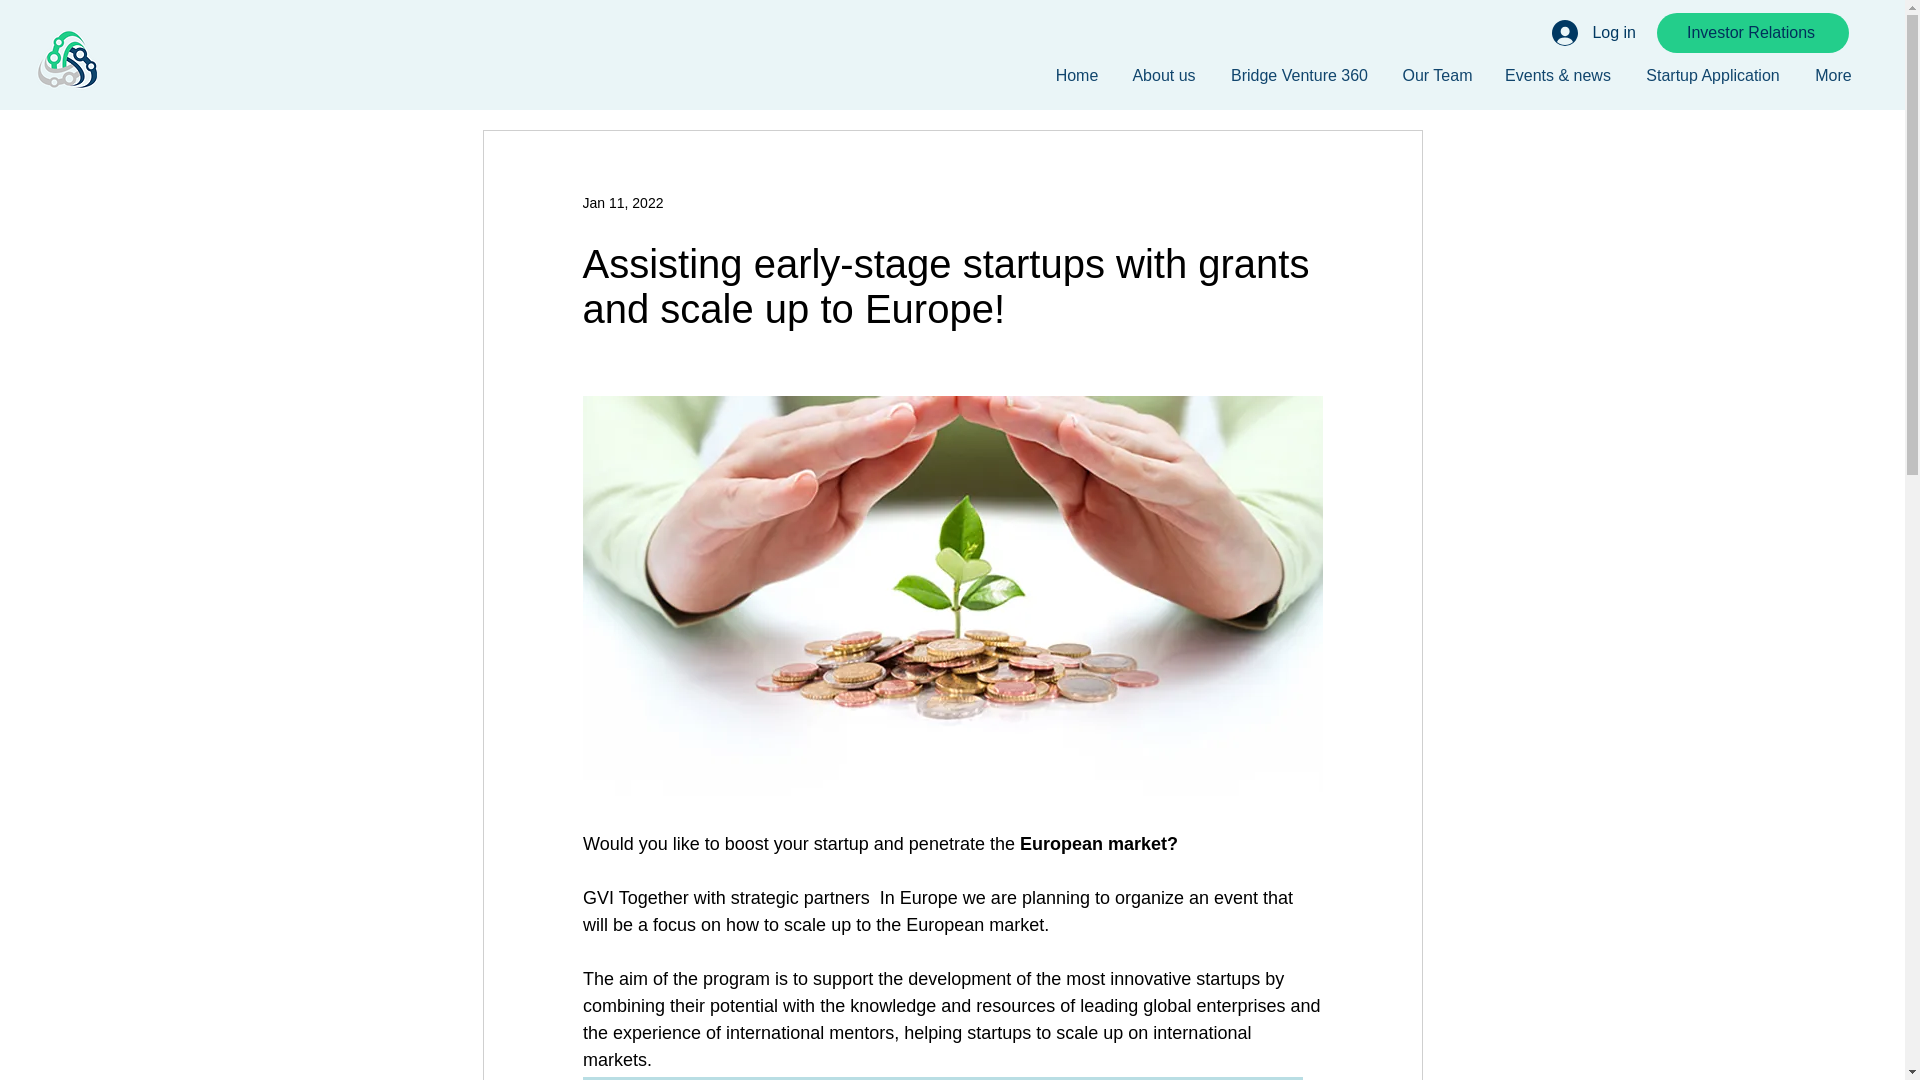 The image size is (1920, 1080). I want to click on GOLD VENTURES INVESTMENT, so click(66, 60).